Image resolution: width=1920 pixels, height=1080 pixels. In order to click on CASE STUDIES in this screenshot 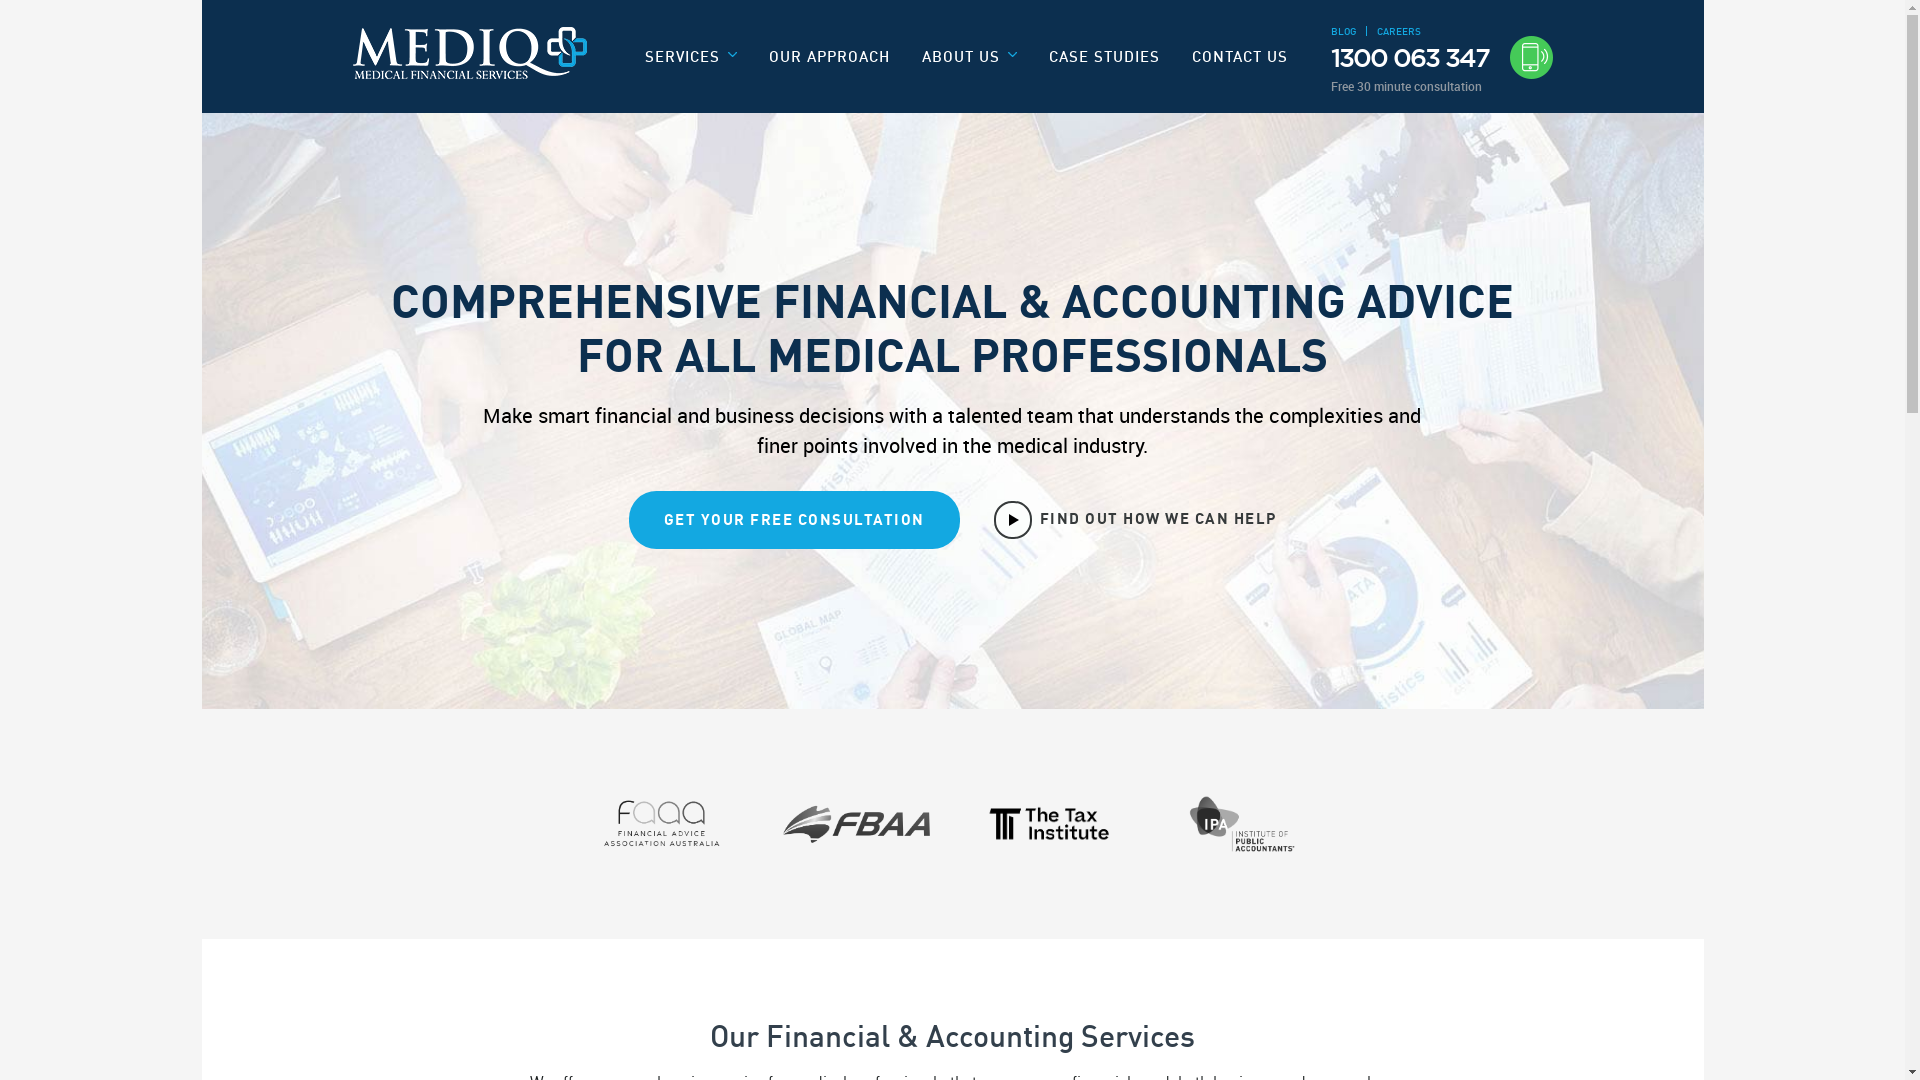, I will do `click(1104, 56)`.